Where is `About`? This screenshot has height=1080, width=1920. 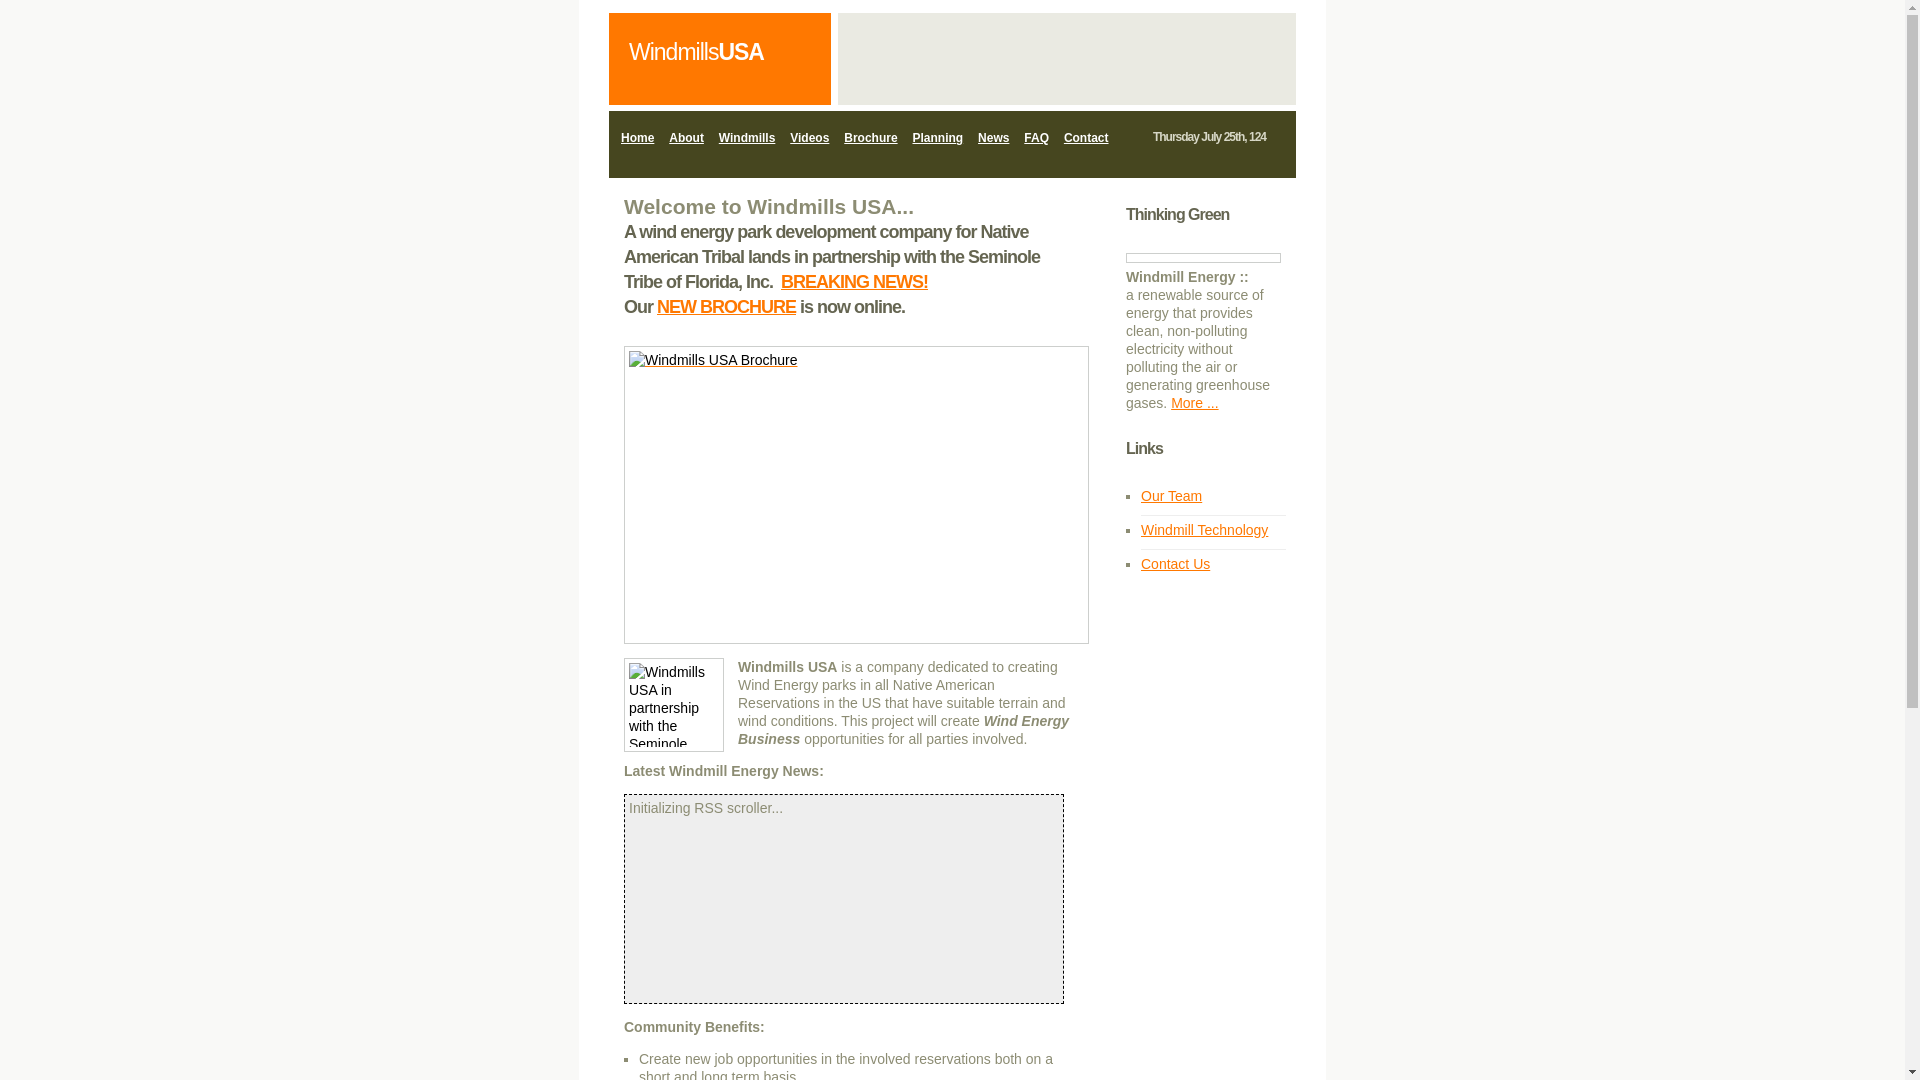 About is located at coordinates (686, 138).